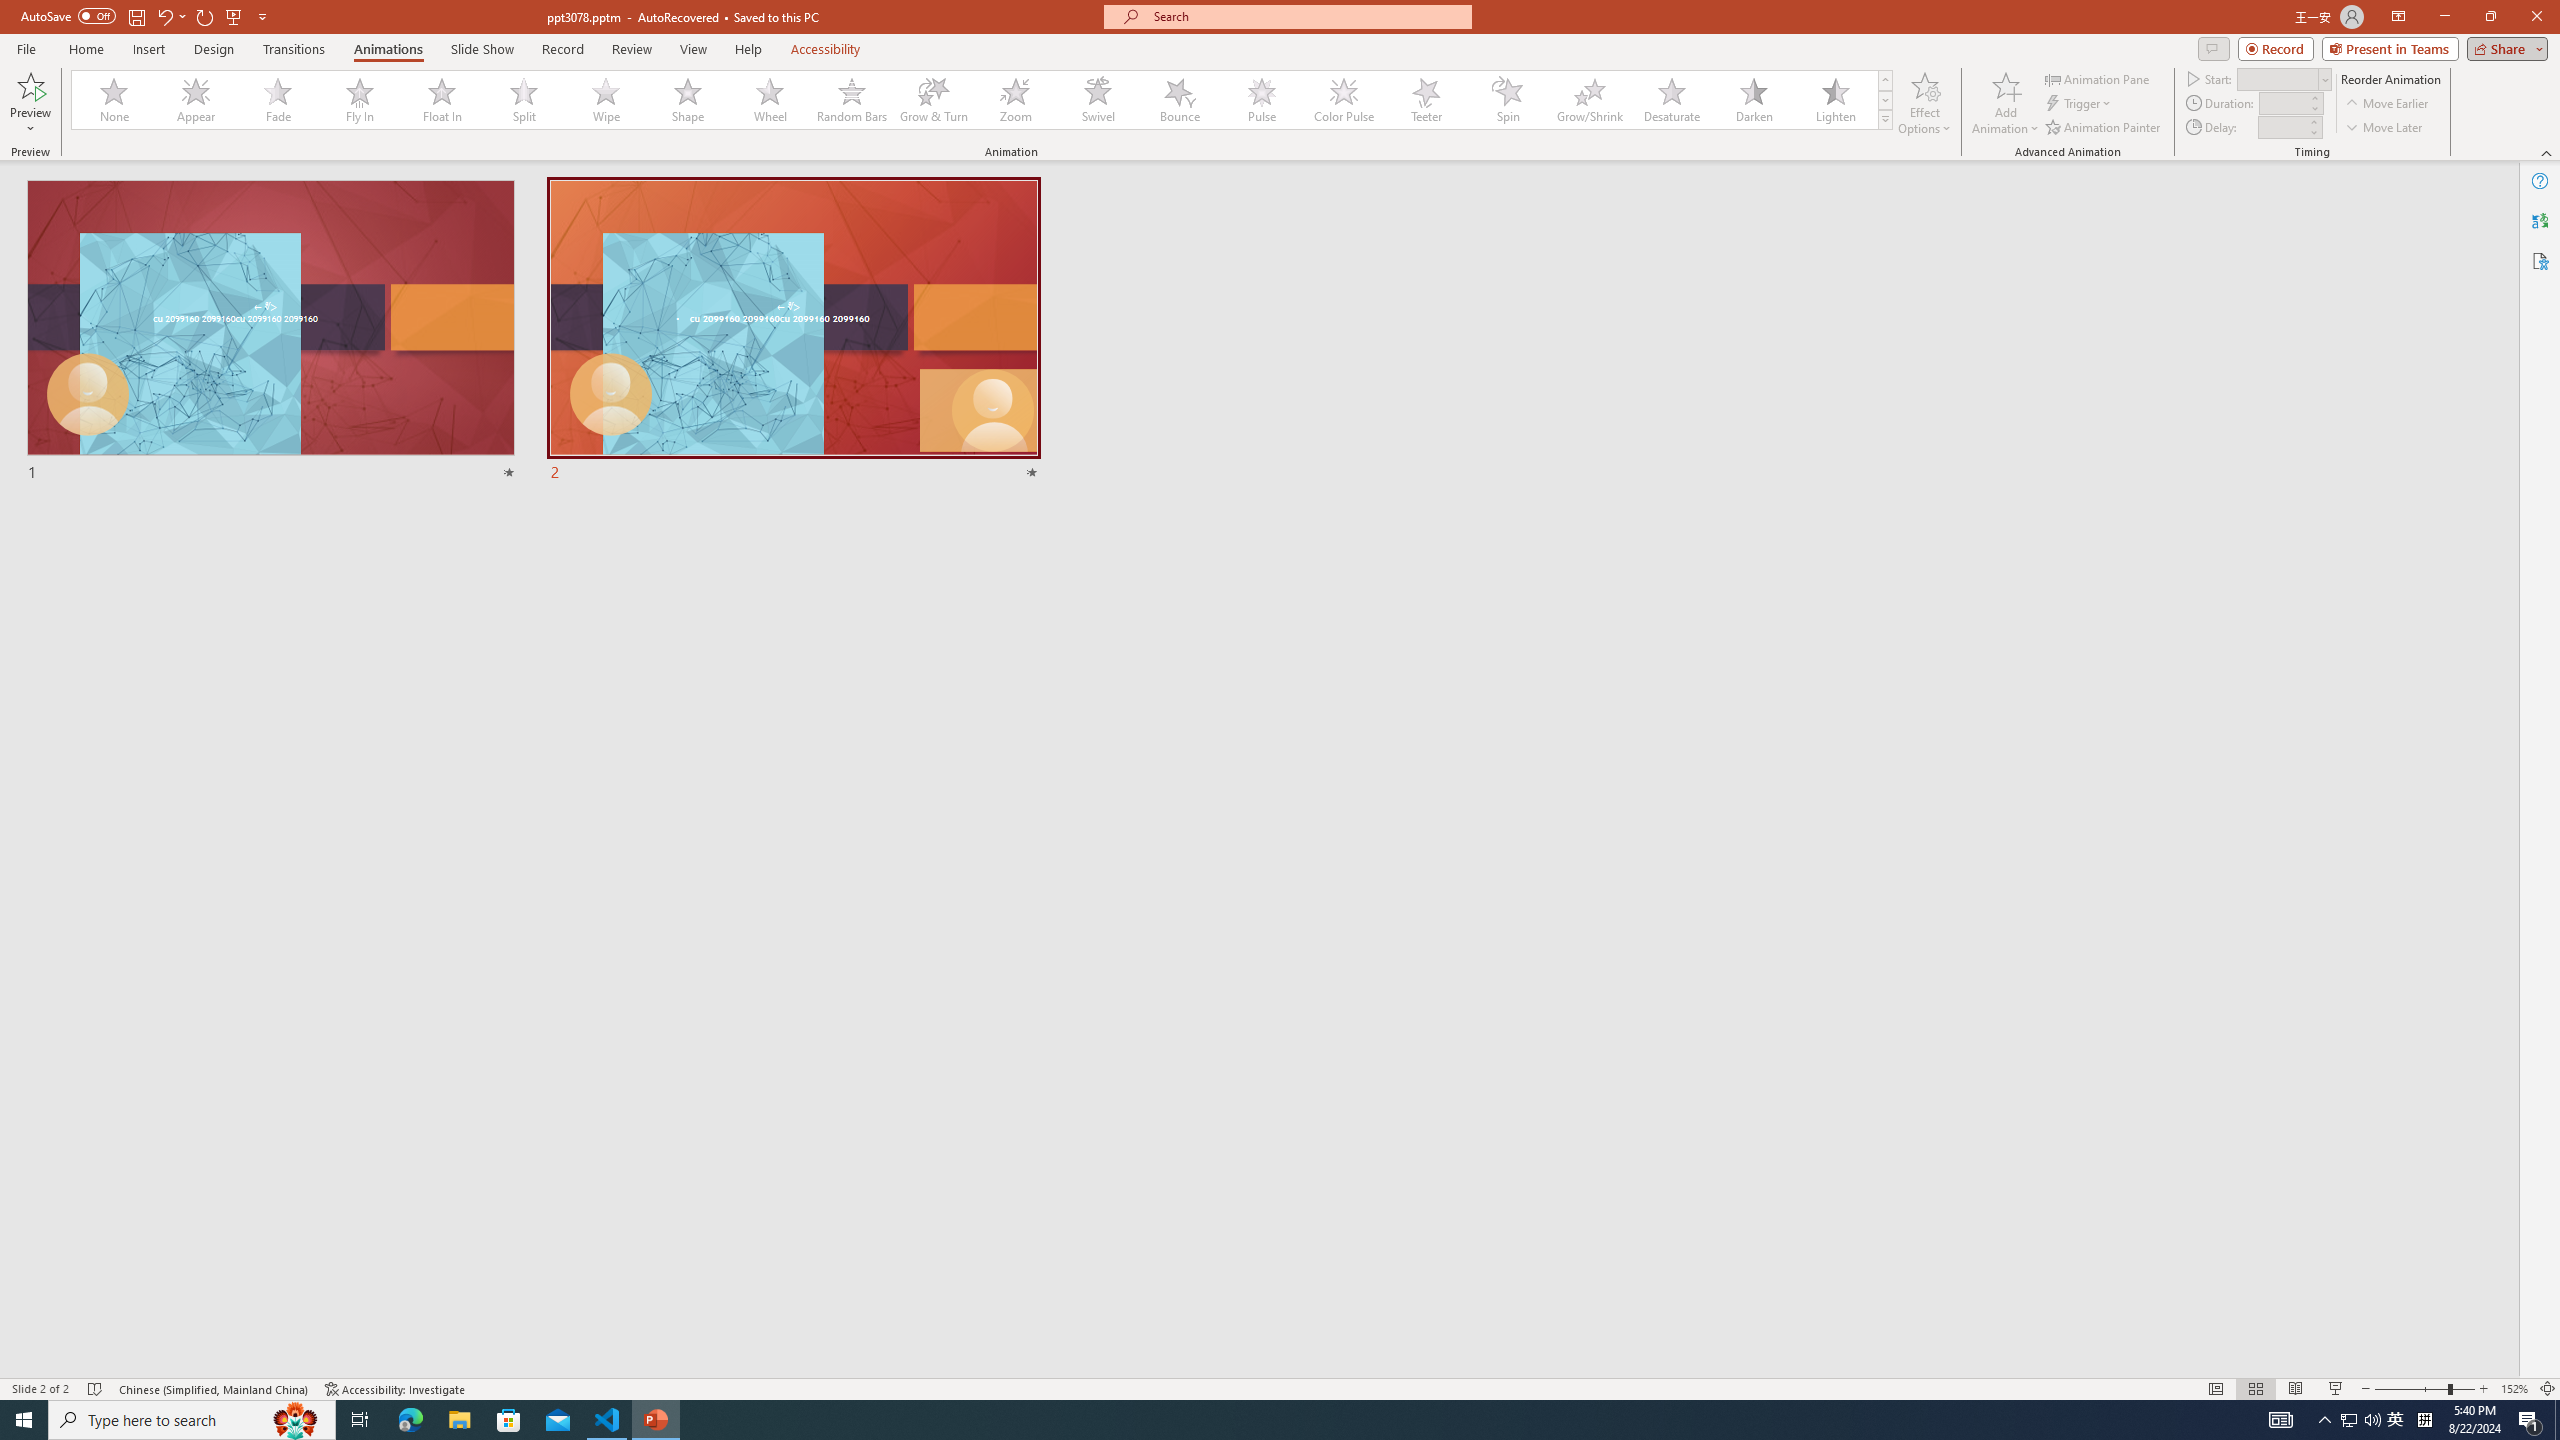 This screenshot has height=1440, width=2560. What do you see at coordinates (1924, 103) in the screenshot?
I see `Effect Options` at bounding box center [1924, 103].